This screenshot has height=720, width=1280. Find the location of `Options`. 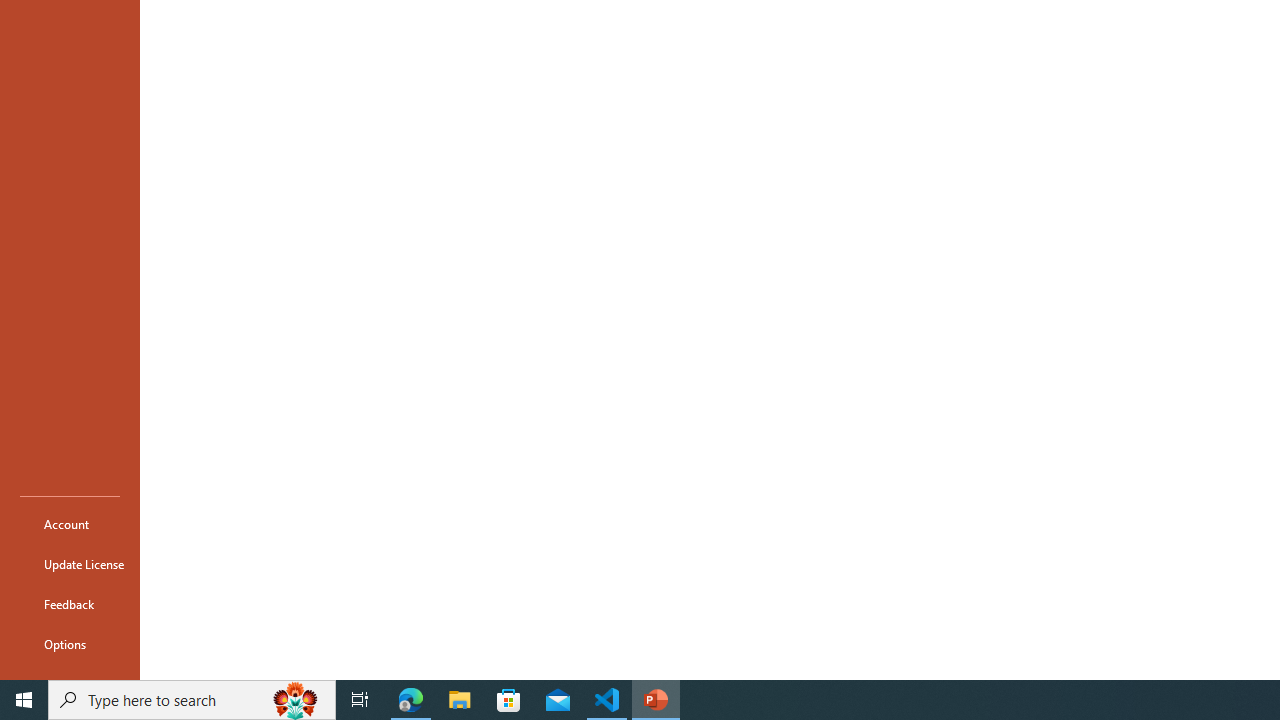

Options is located at coordinates (70, 644).